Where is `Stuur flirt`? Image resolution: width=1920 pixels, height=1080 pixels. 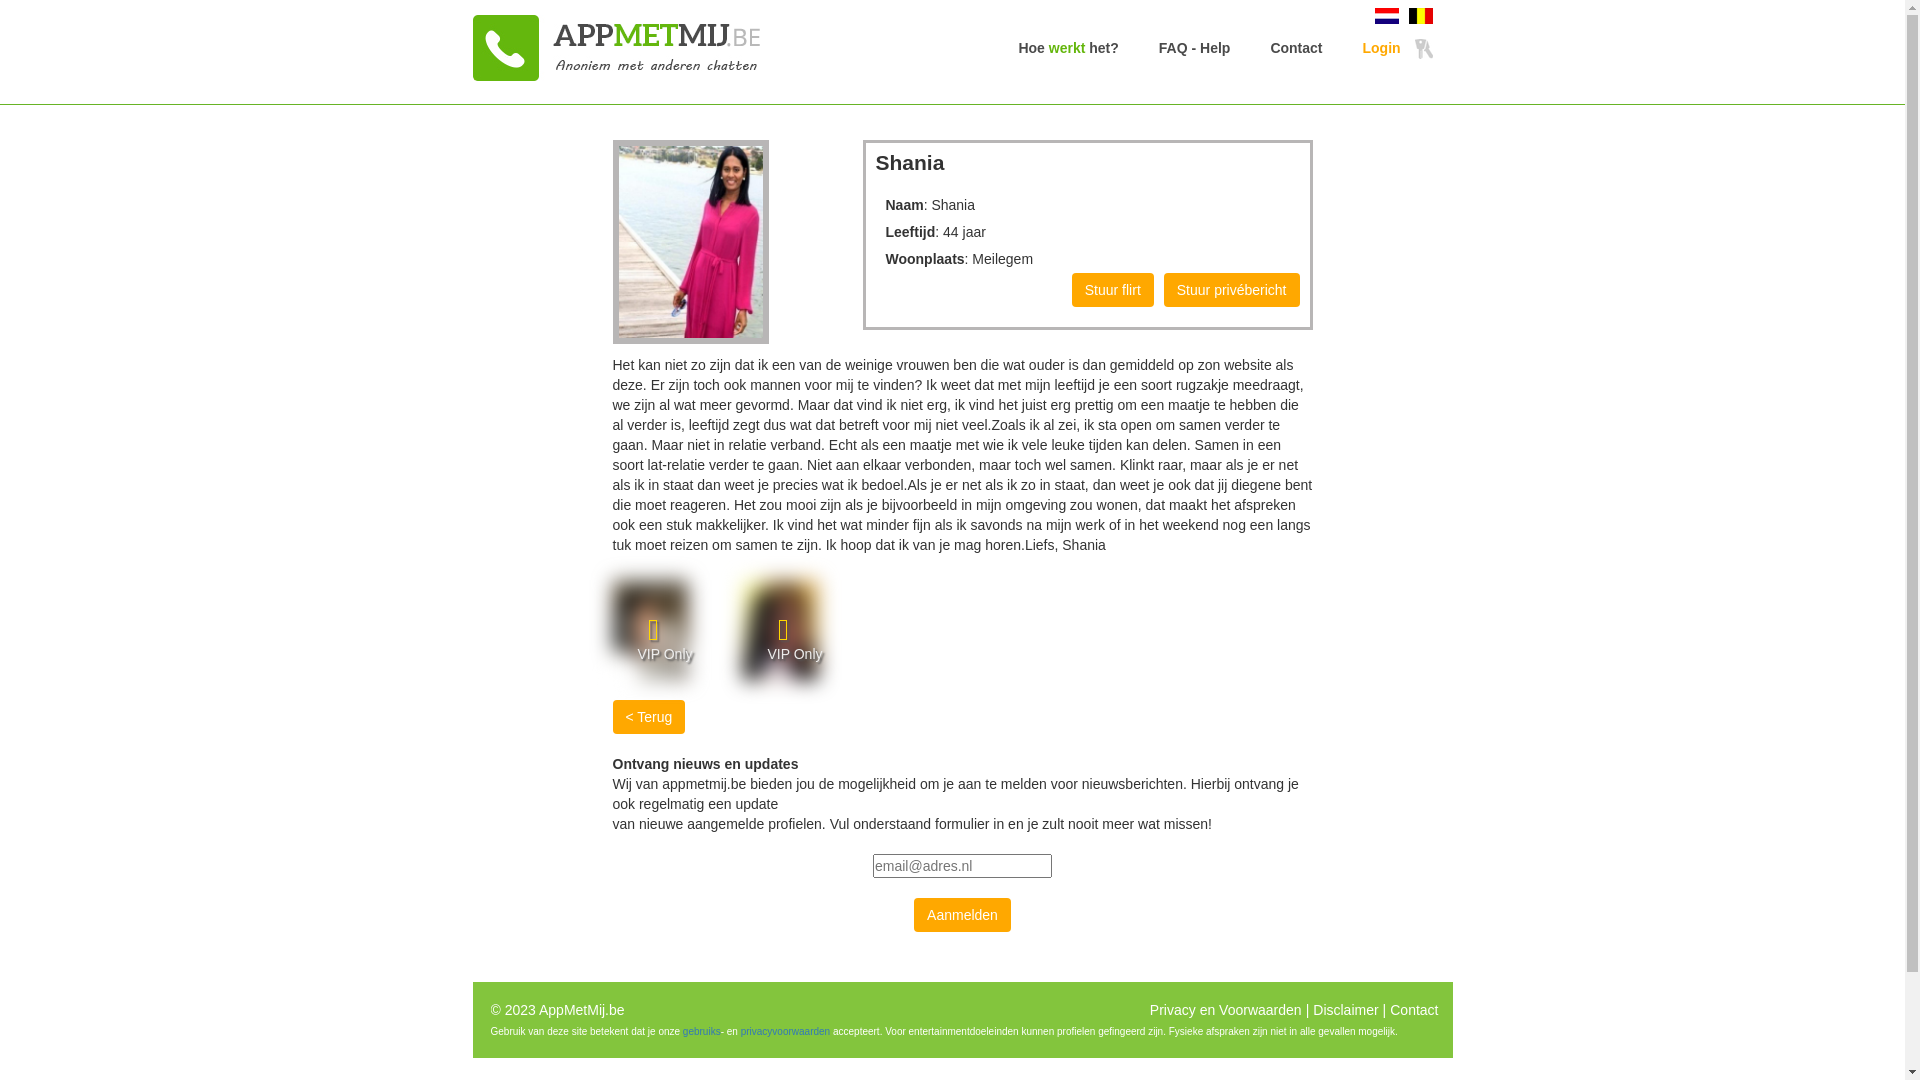 Stuur flirt is located at coordinates (1113, 290).